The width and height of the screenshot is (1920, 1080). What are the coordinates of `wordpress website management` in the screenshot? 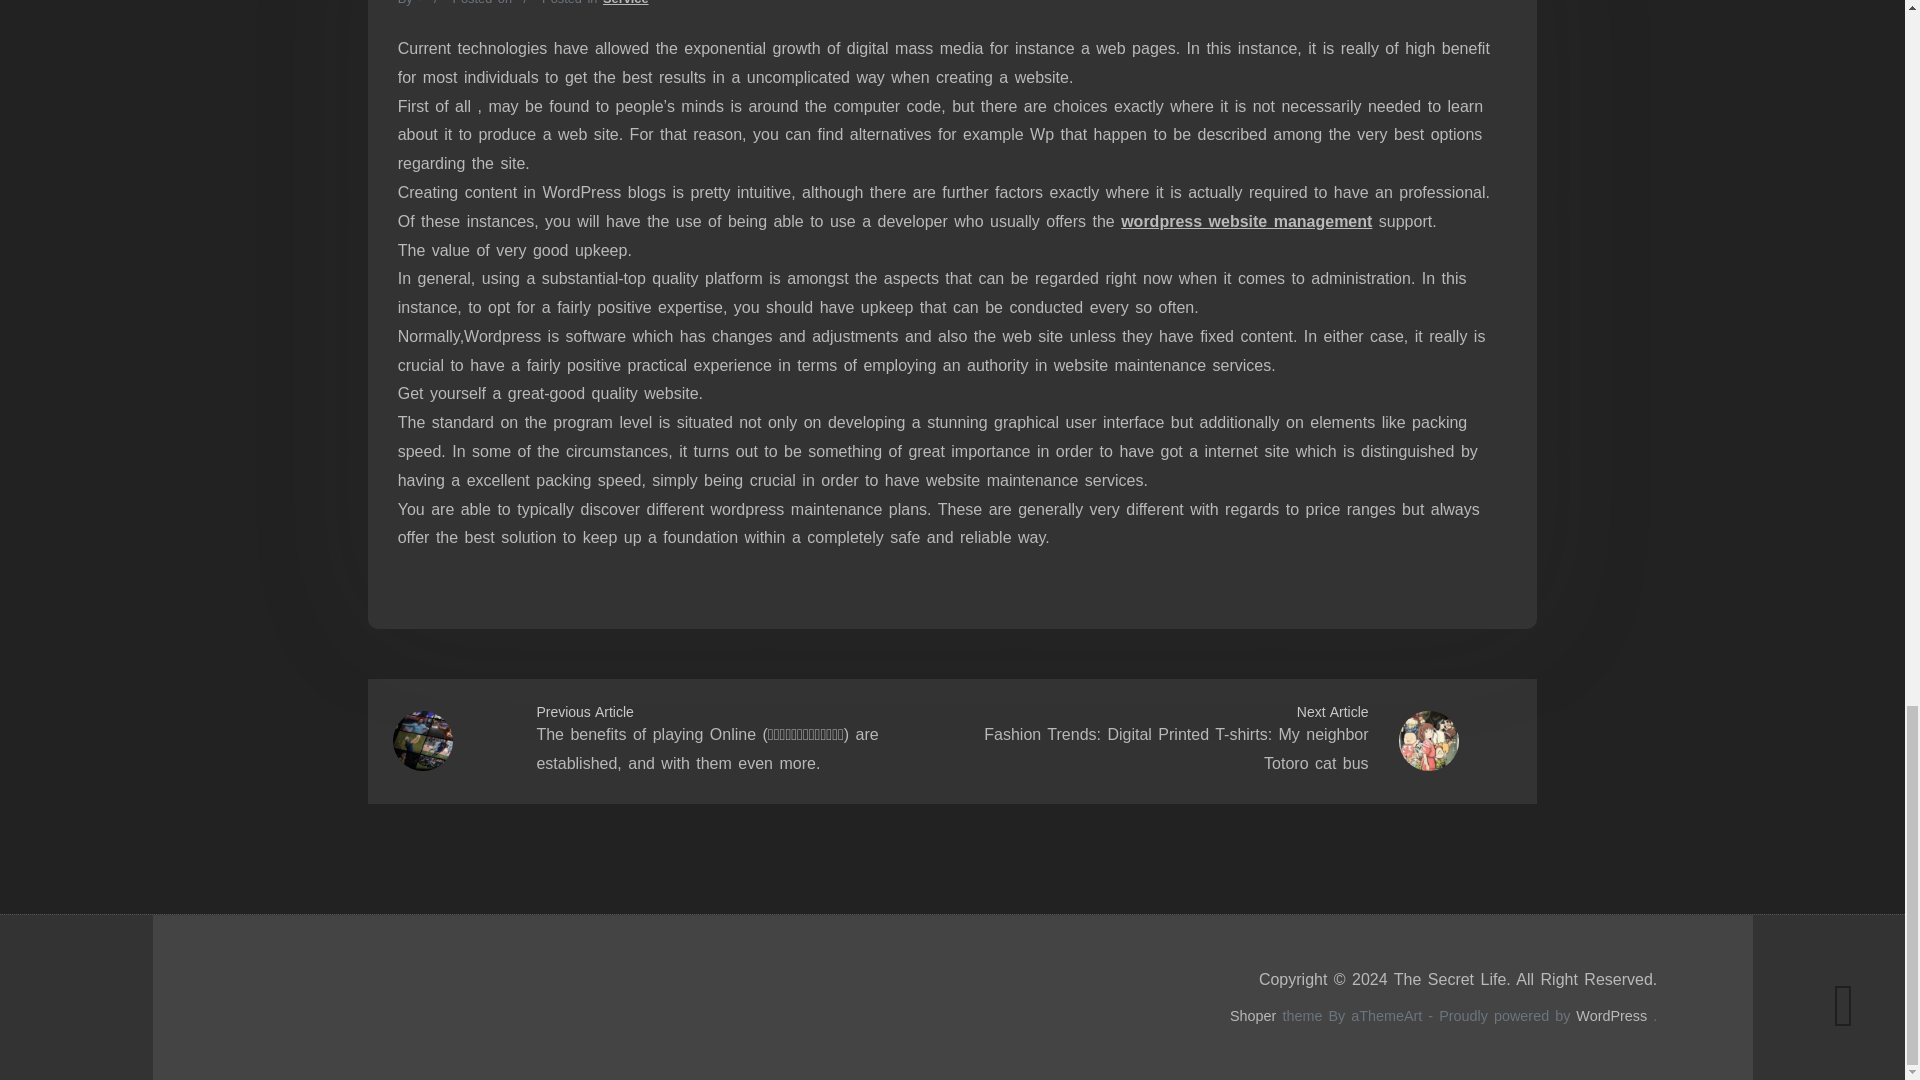 It's located at (1246, 221).